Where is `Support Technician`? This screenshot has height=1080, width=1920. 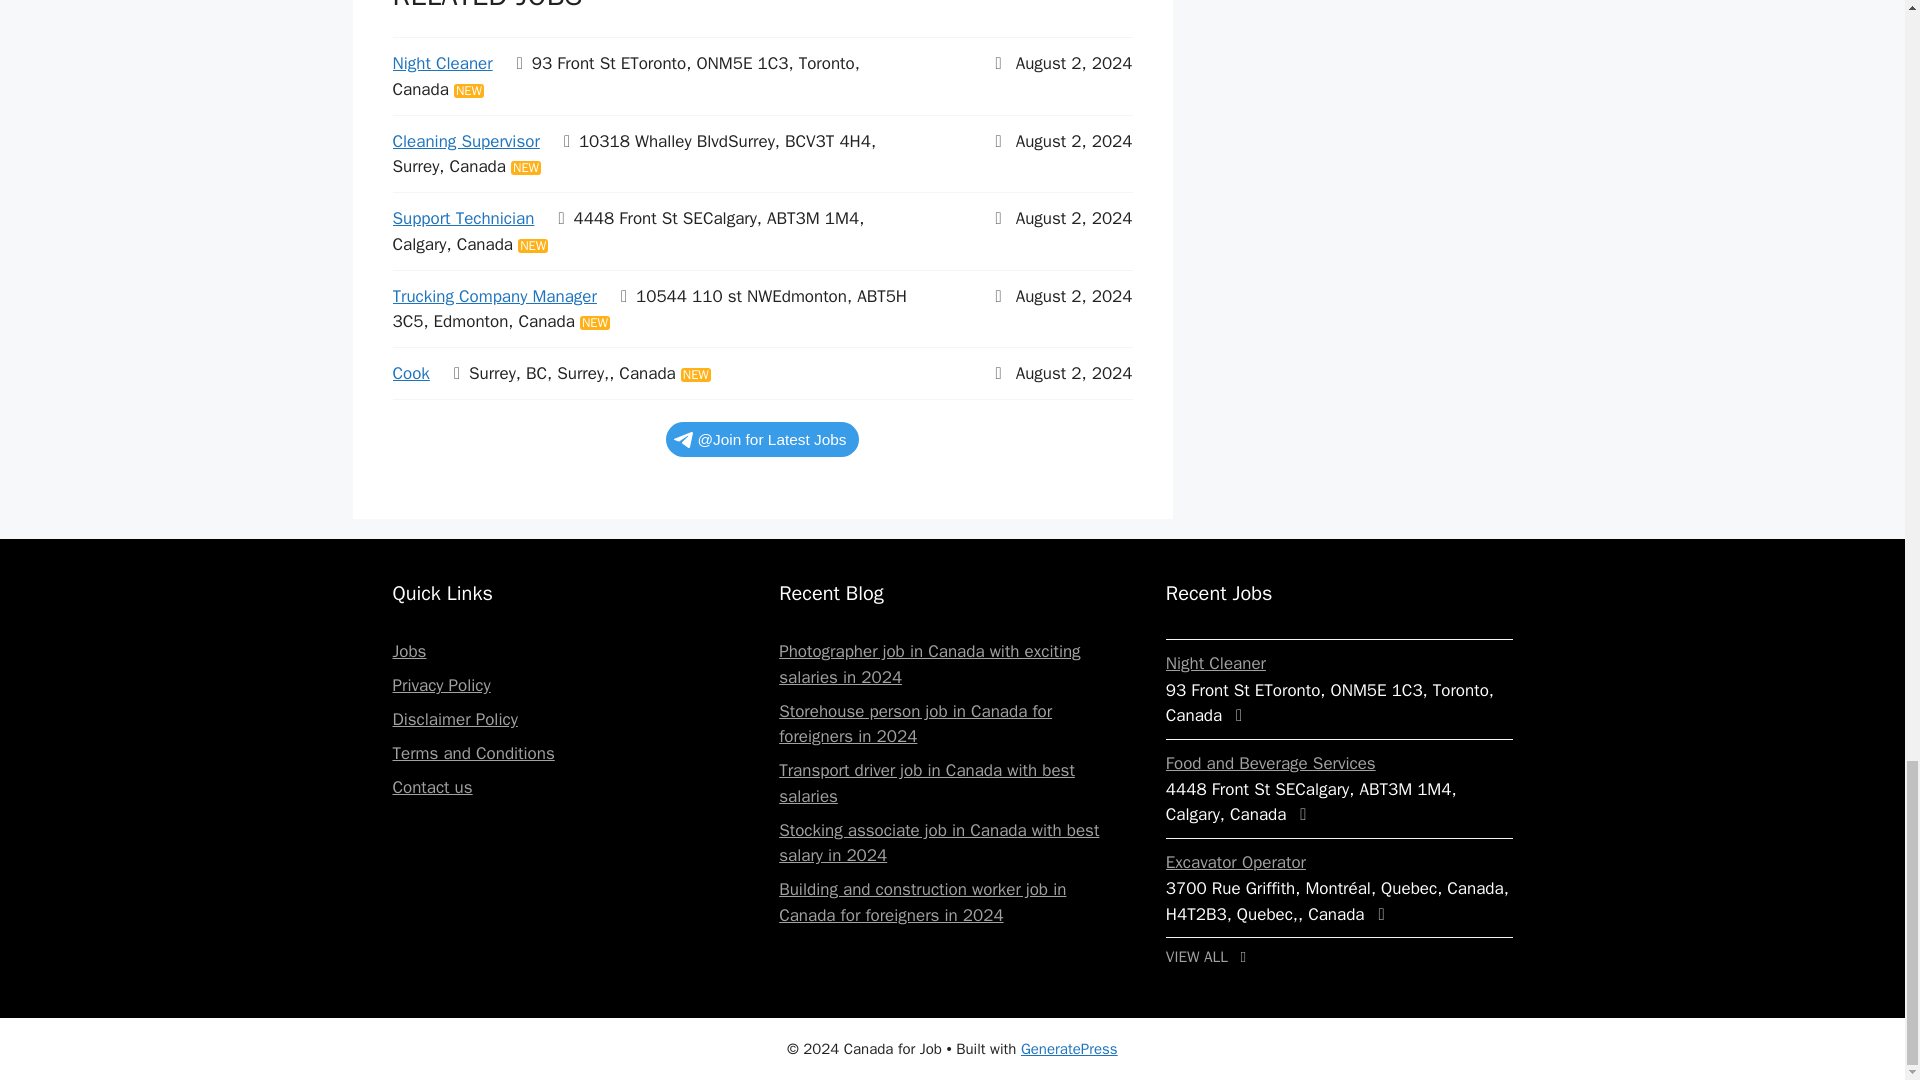
Support Technician is located at coordinates (462, 218).